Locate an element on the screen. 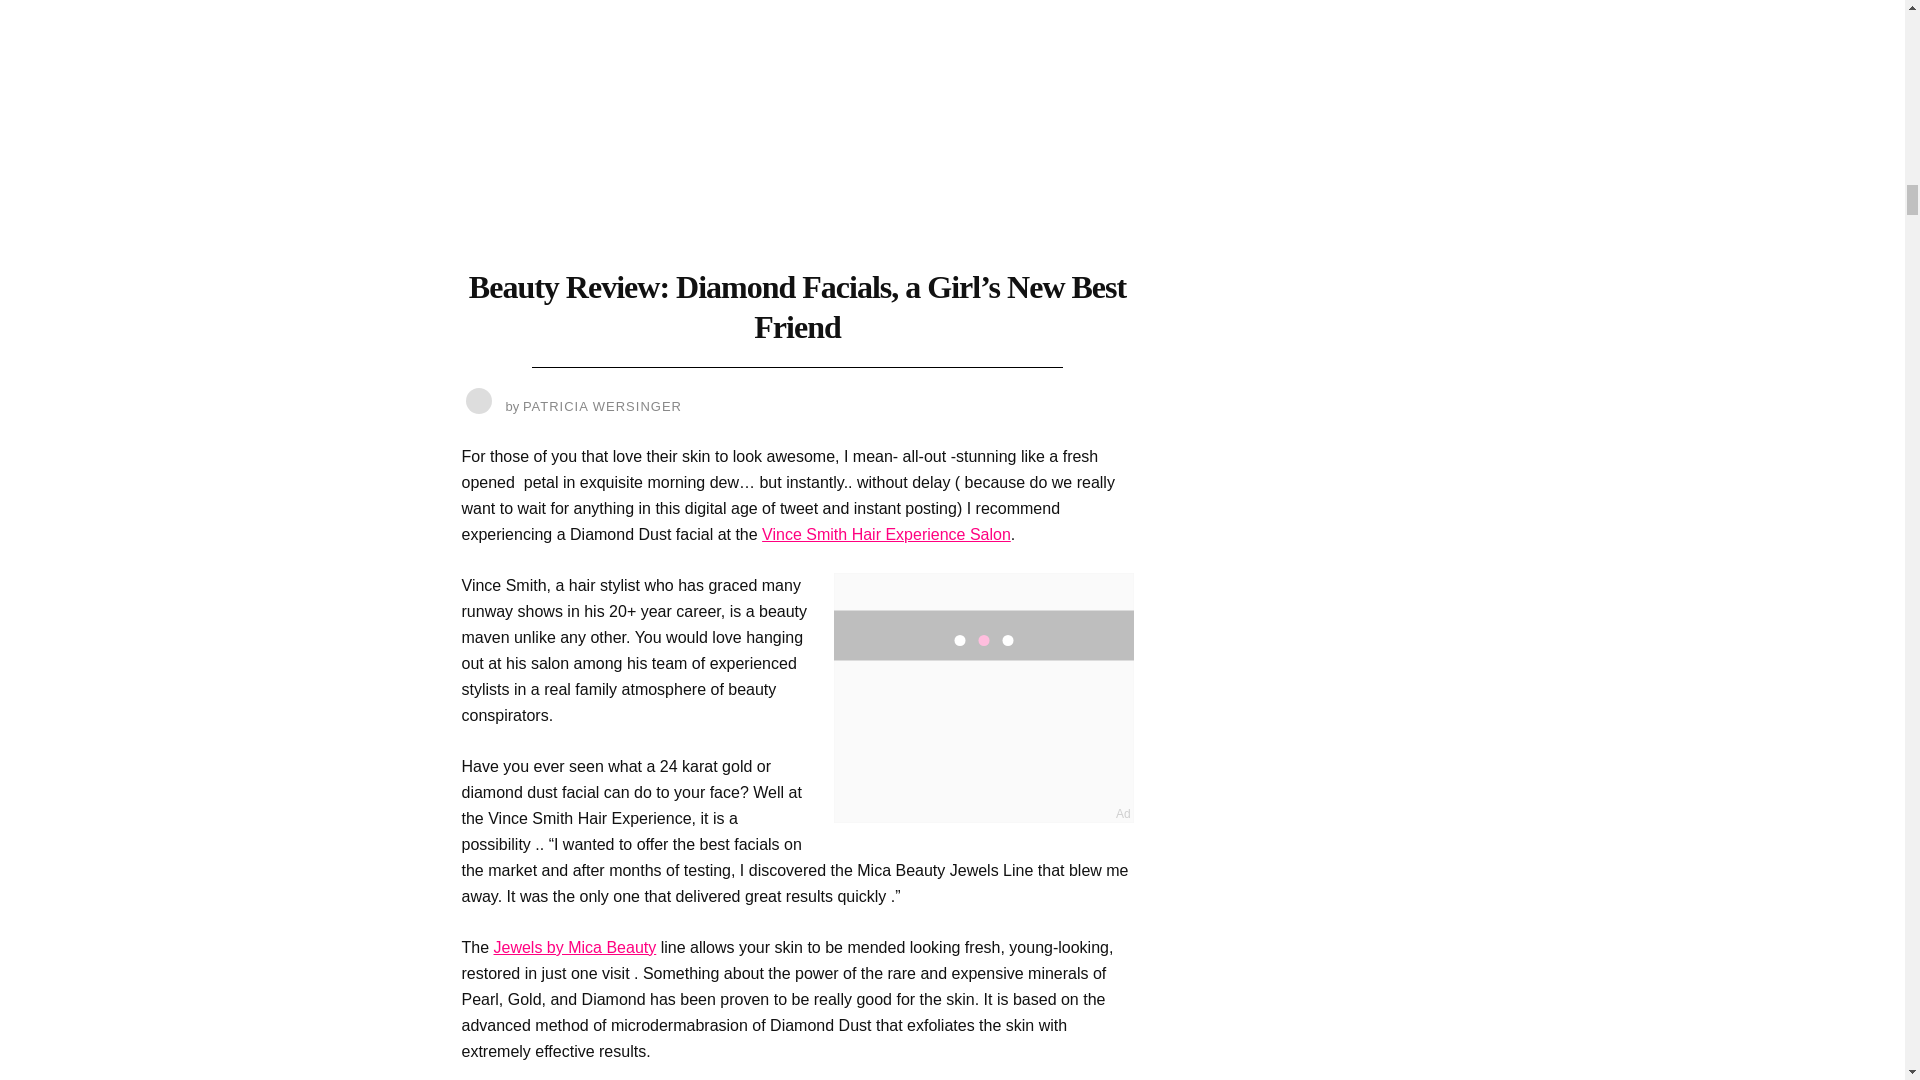 Image resolution: width=1920 pixels, height=1080 pixels. Jewels by Mica Beauty is located at coordinates (574, 946).